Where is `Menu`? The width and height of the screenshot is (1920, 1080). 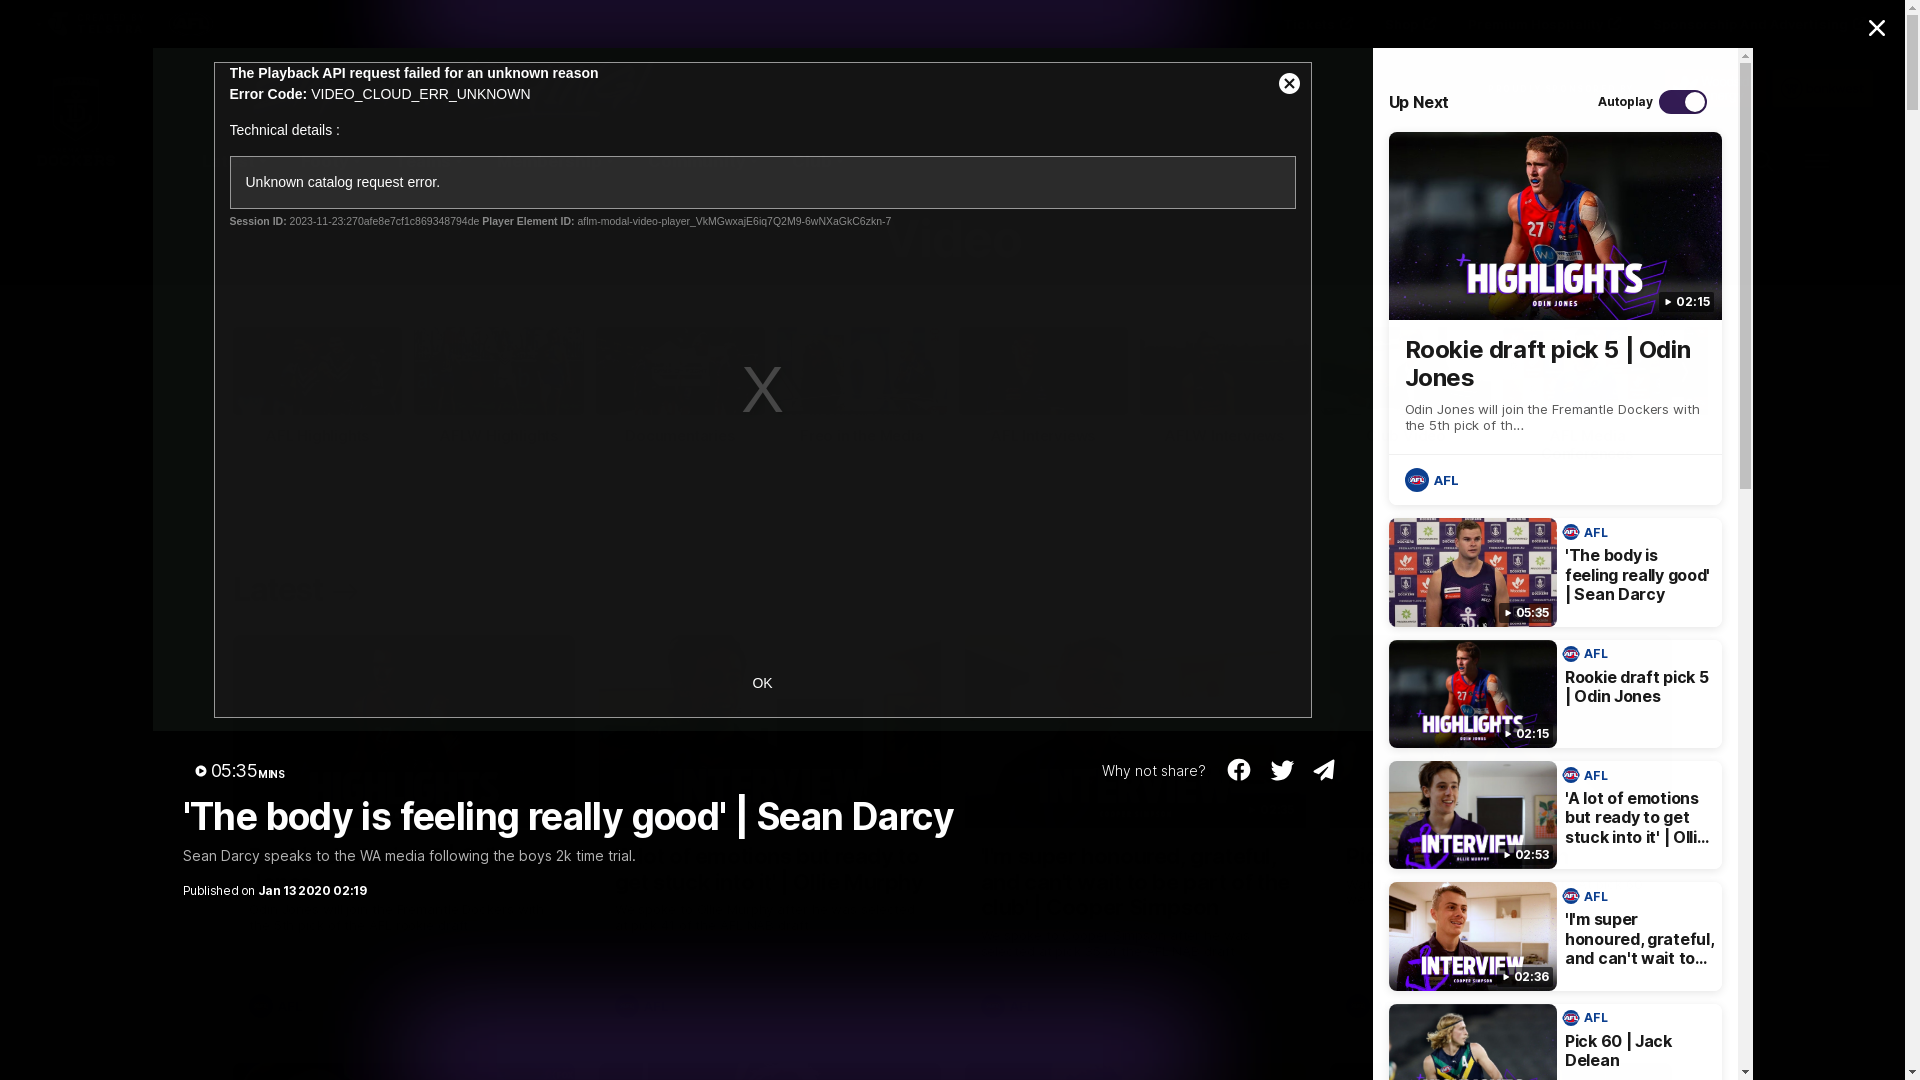
Menu is located at coordinates (1817, 161).